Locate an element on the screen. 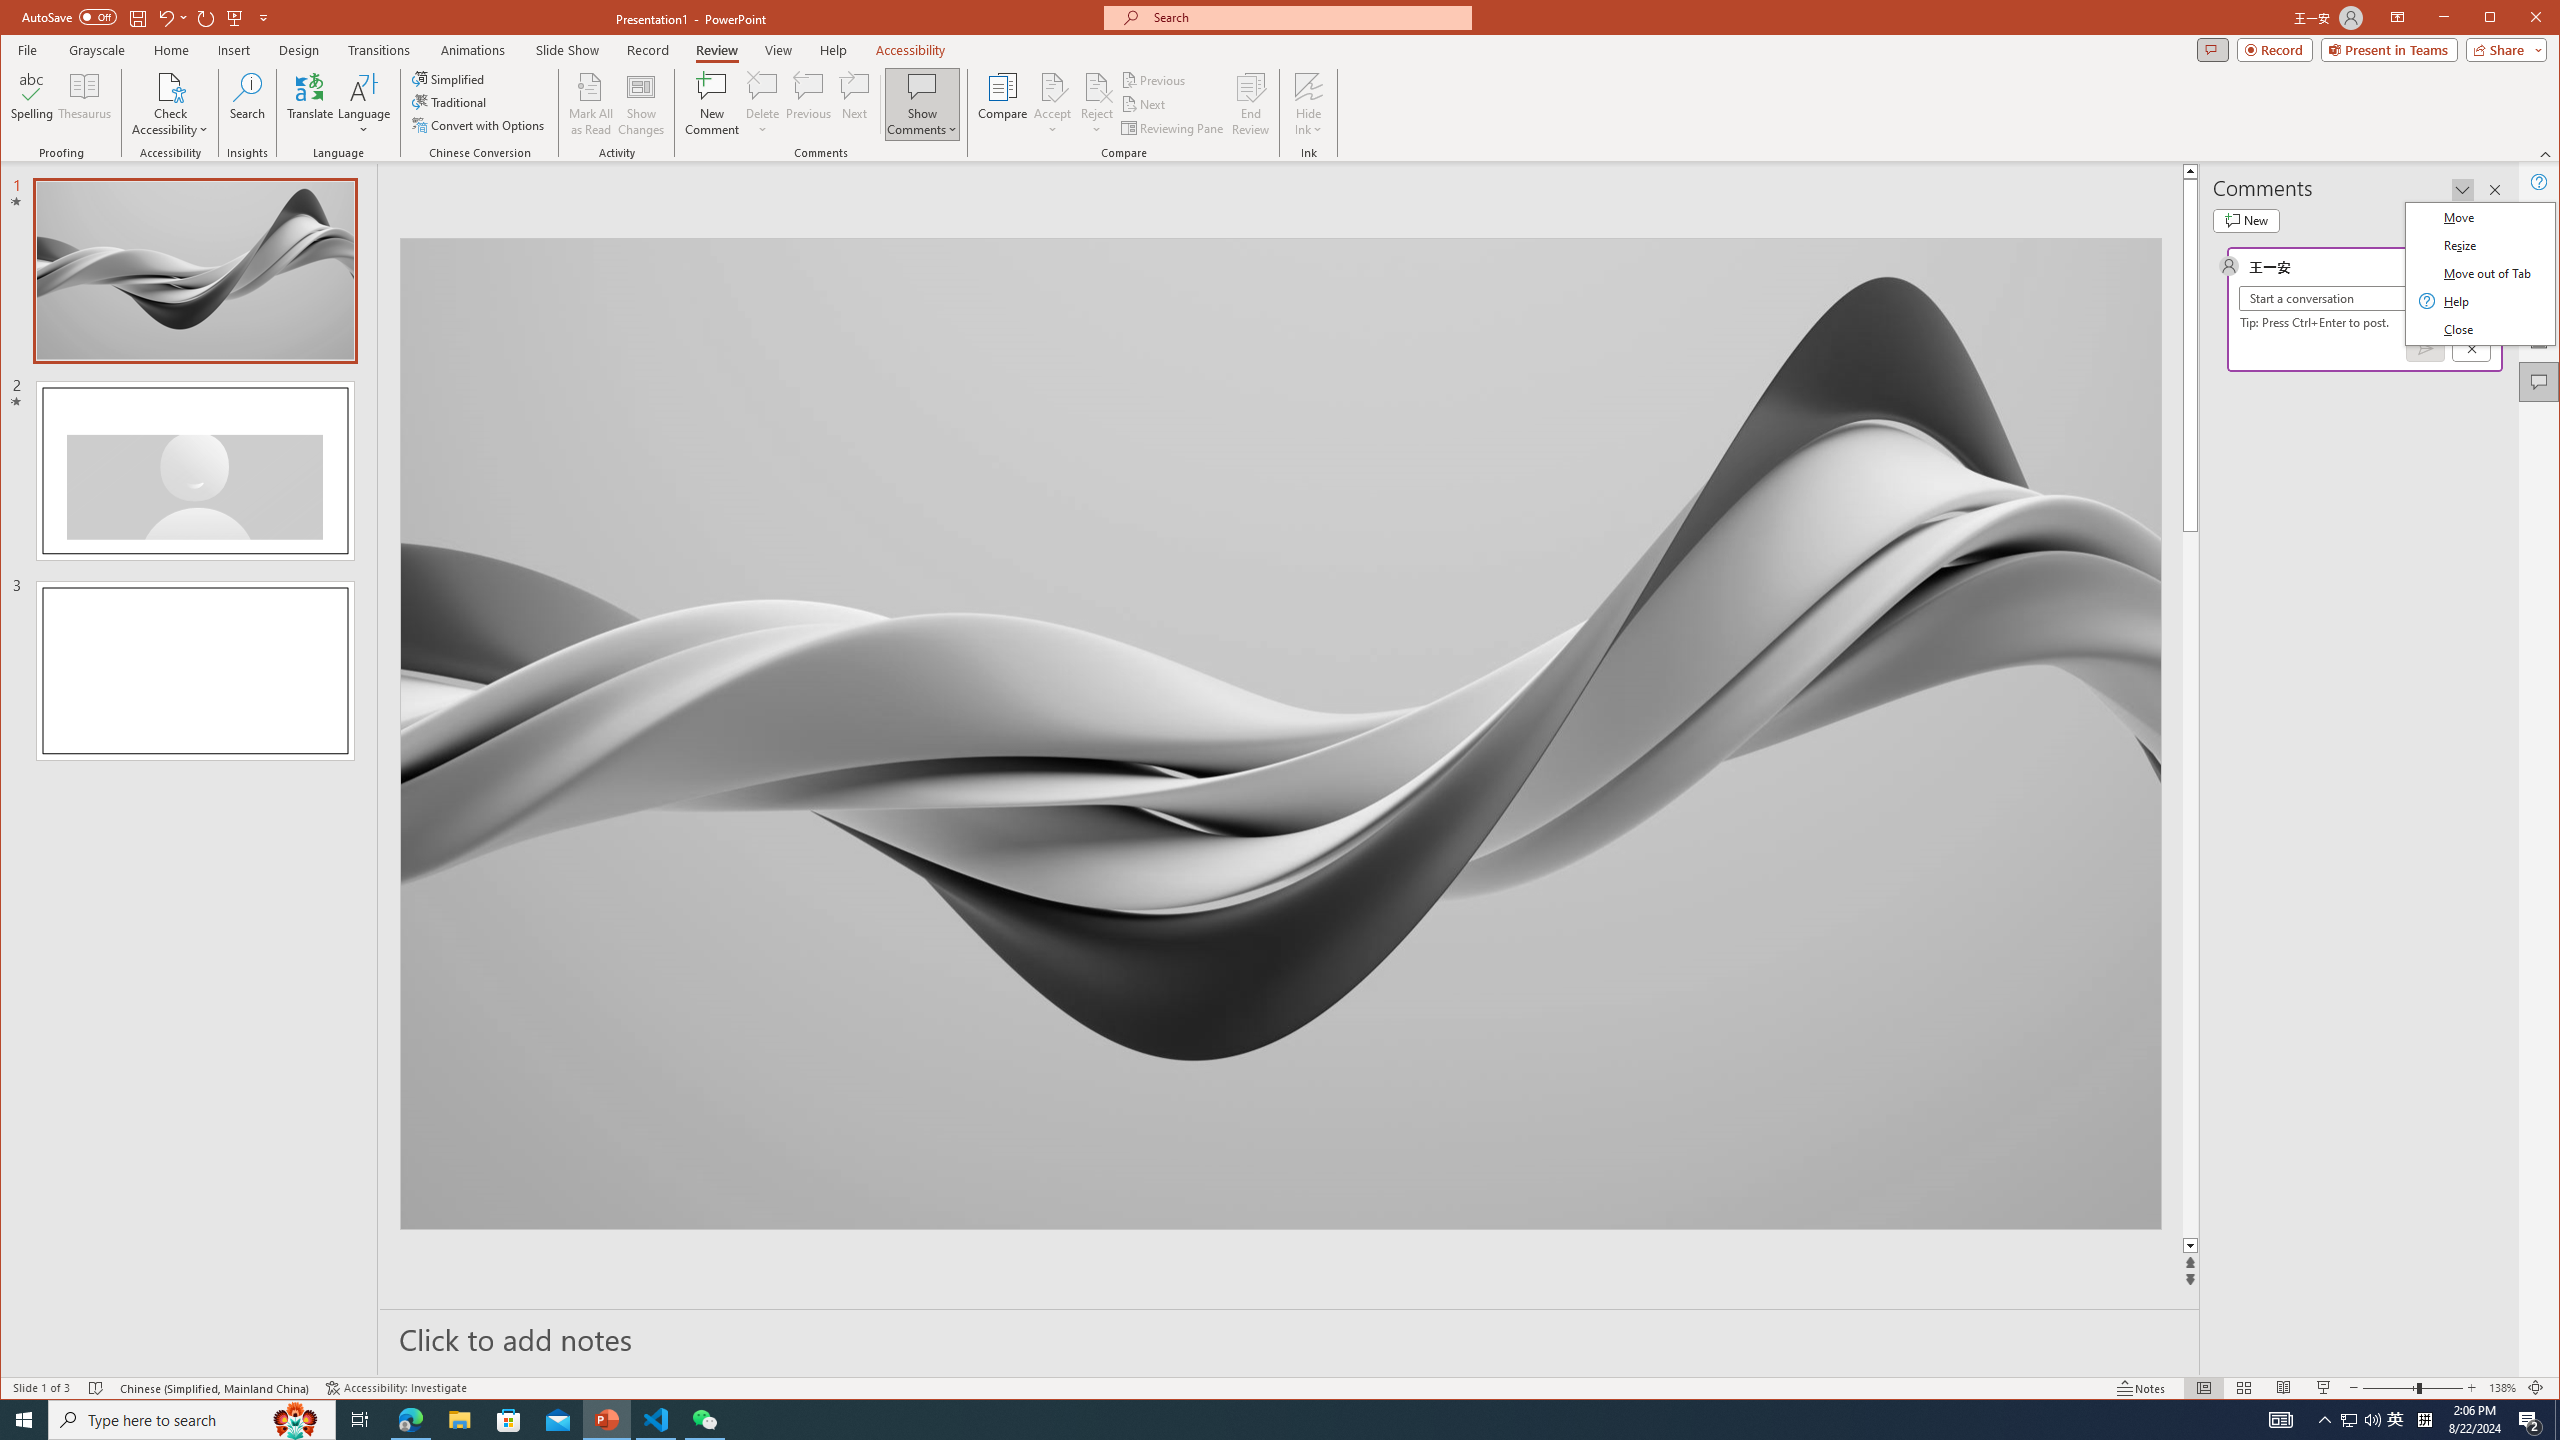 The width and height of the screenshot is (2560, 1440). Reviewing Pane is located at coordinates (1173, 128).